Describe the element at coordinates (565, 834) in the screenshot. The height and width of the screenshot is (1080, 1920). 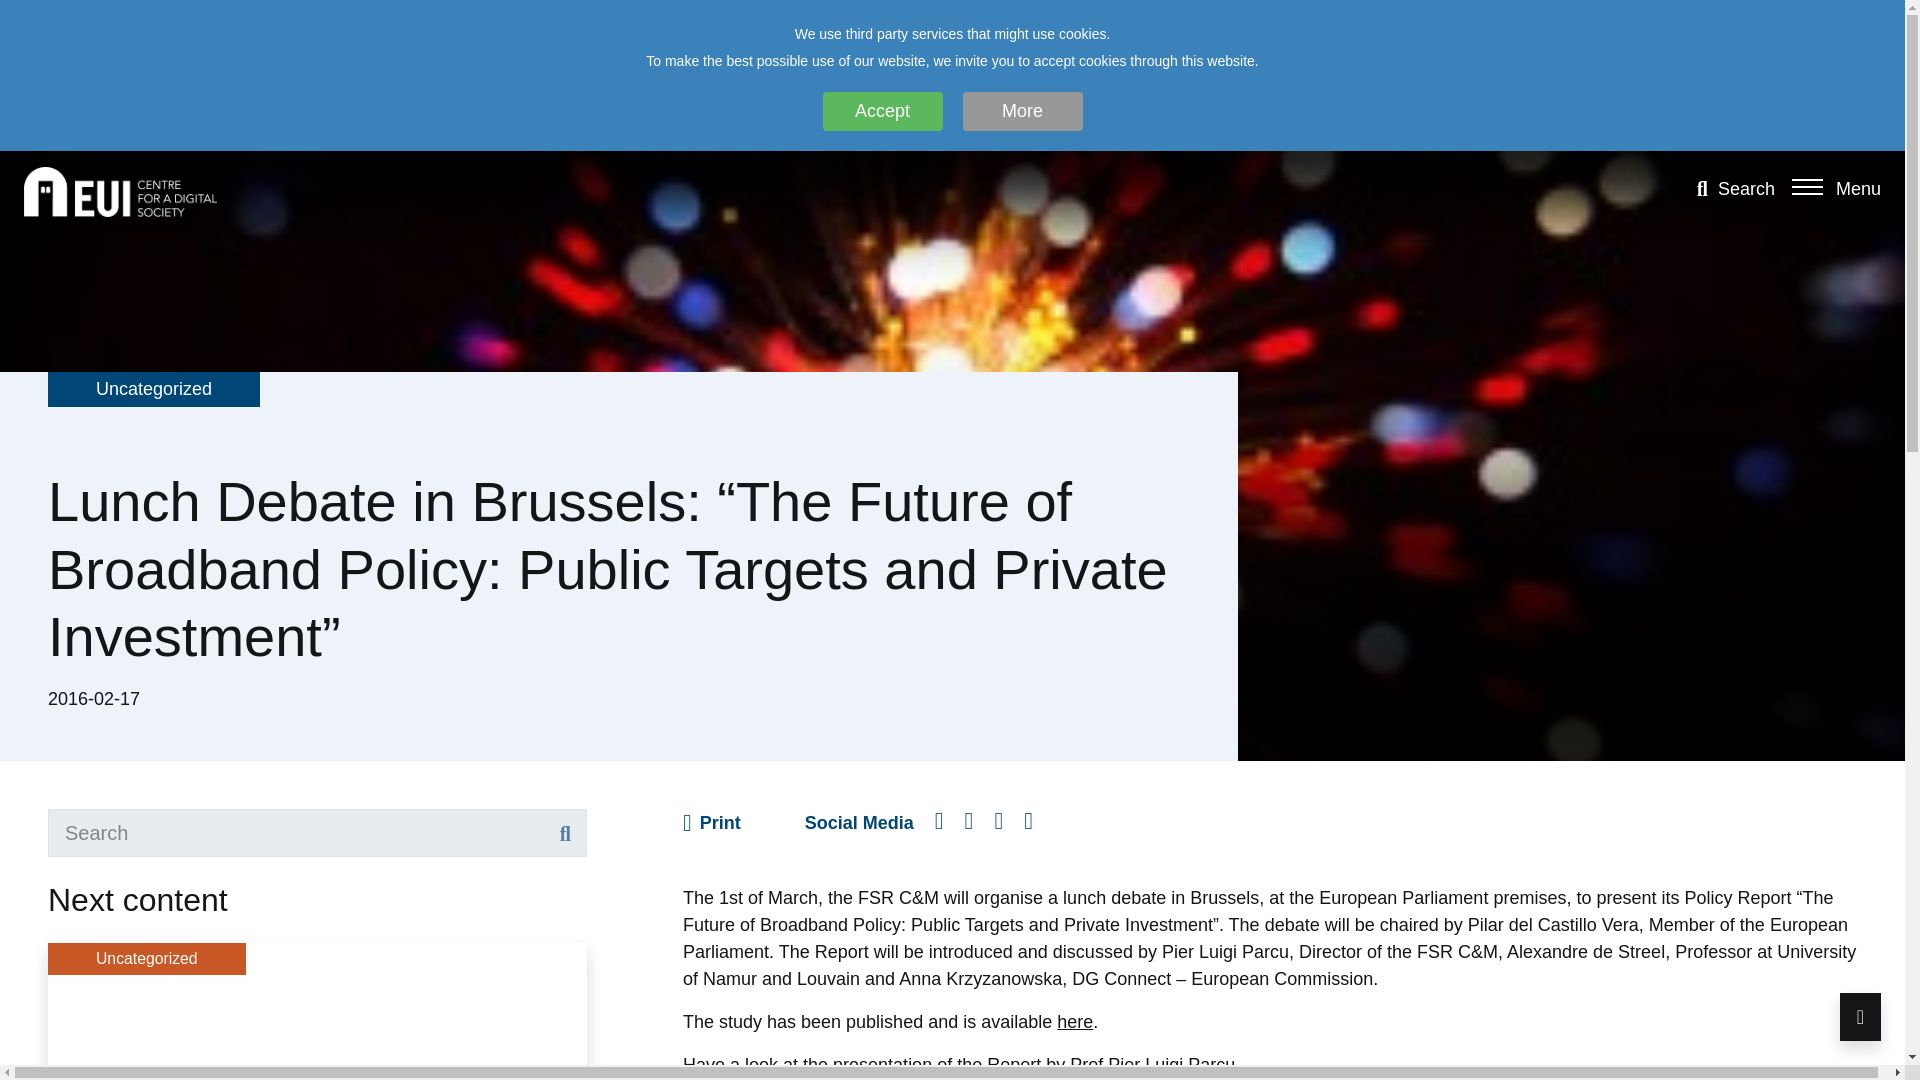
I see `Search` at that location.